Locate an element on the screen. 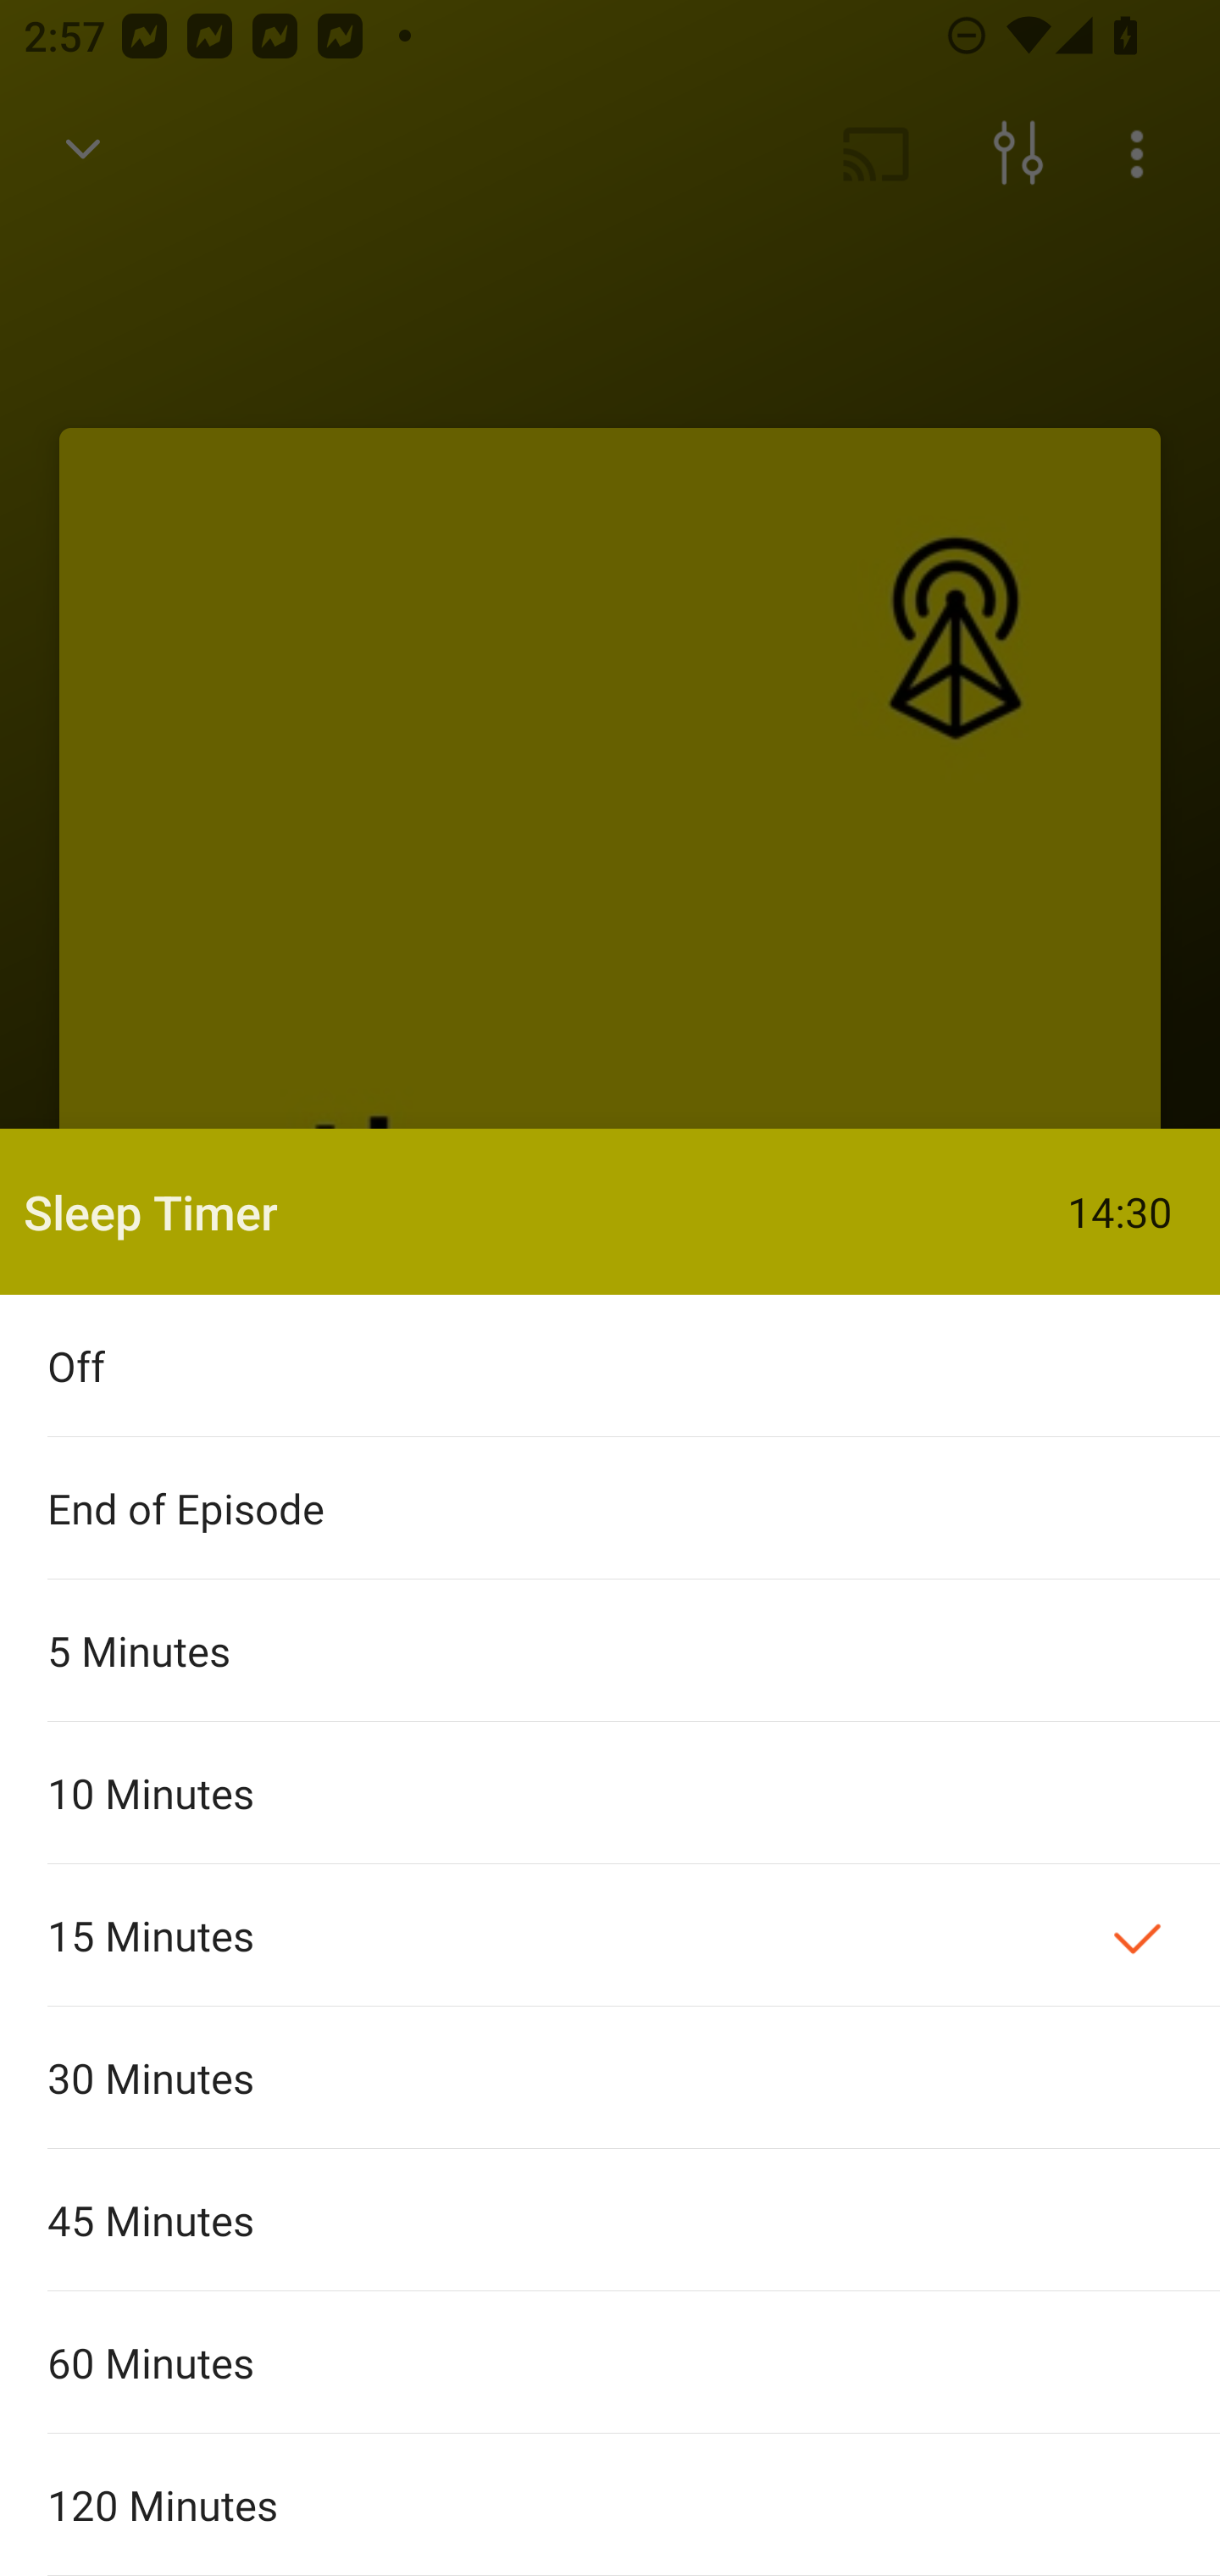 Image resolution: width=1220 pixels, height=2576 pixels. 30 Minutes is located at coordinates (610, 2078).